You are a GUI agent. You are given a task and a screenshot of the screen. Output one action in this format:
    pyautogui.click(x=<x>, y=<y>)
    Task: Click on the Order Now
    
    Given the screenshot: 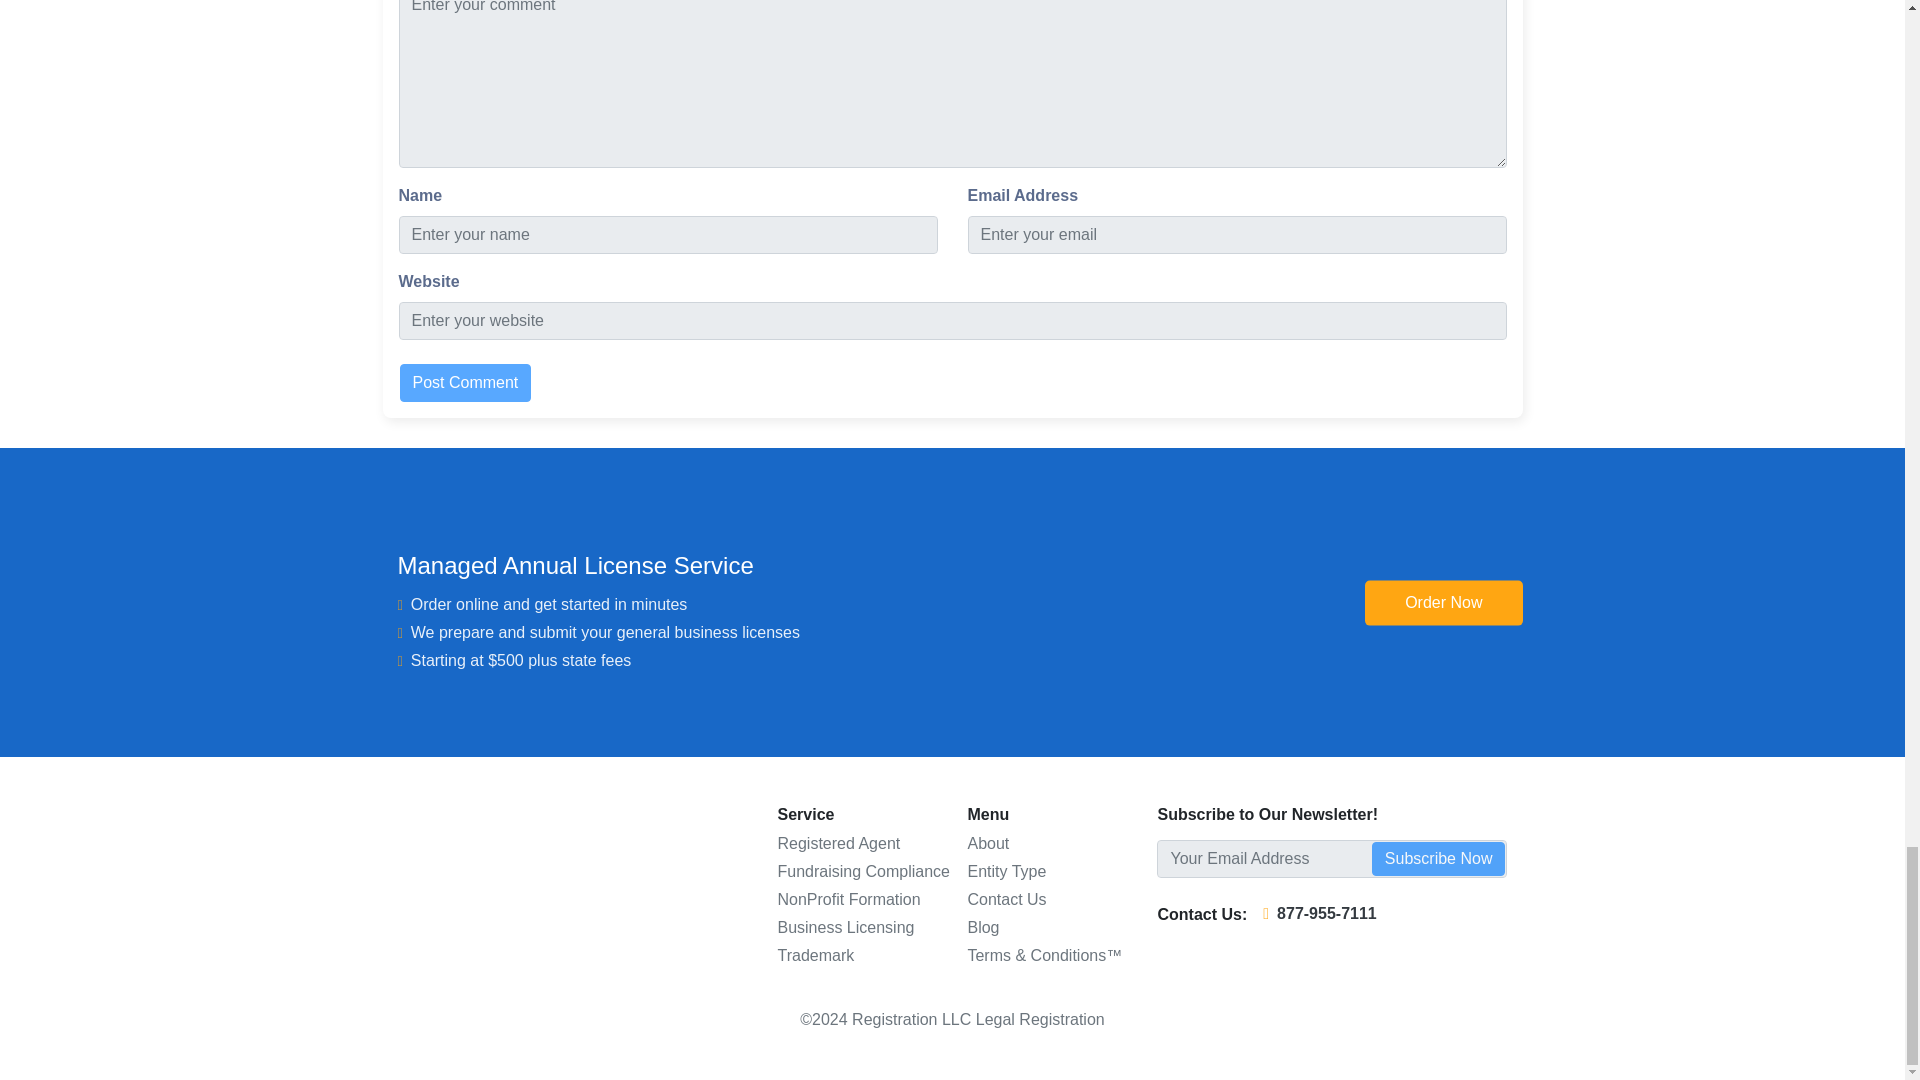 What is the action you would take?
    pyautogui.click(x=1444, y=602)
    